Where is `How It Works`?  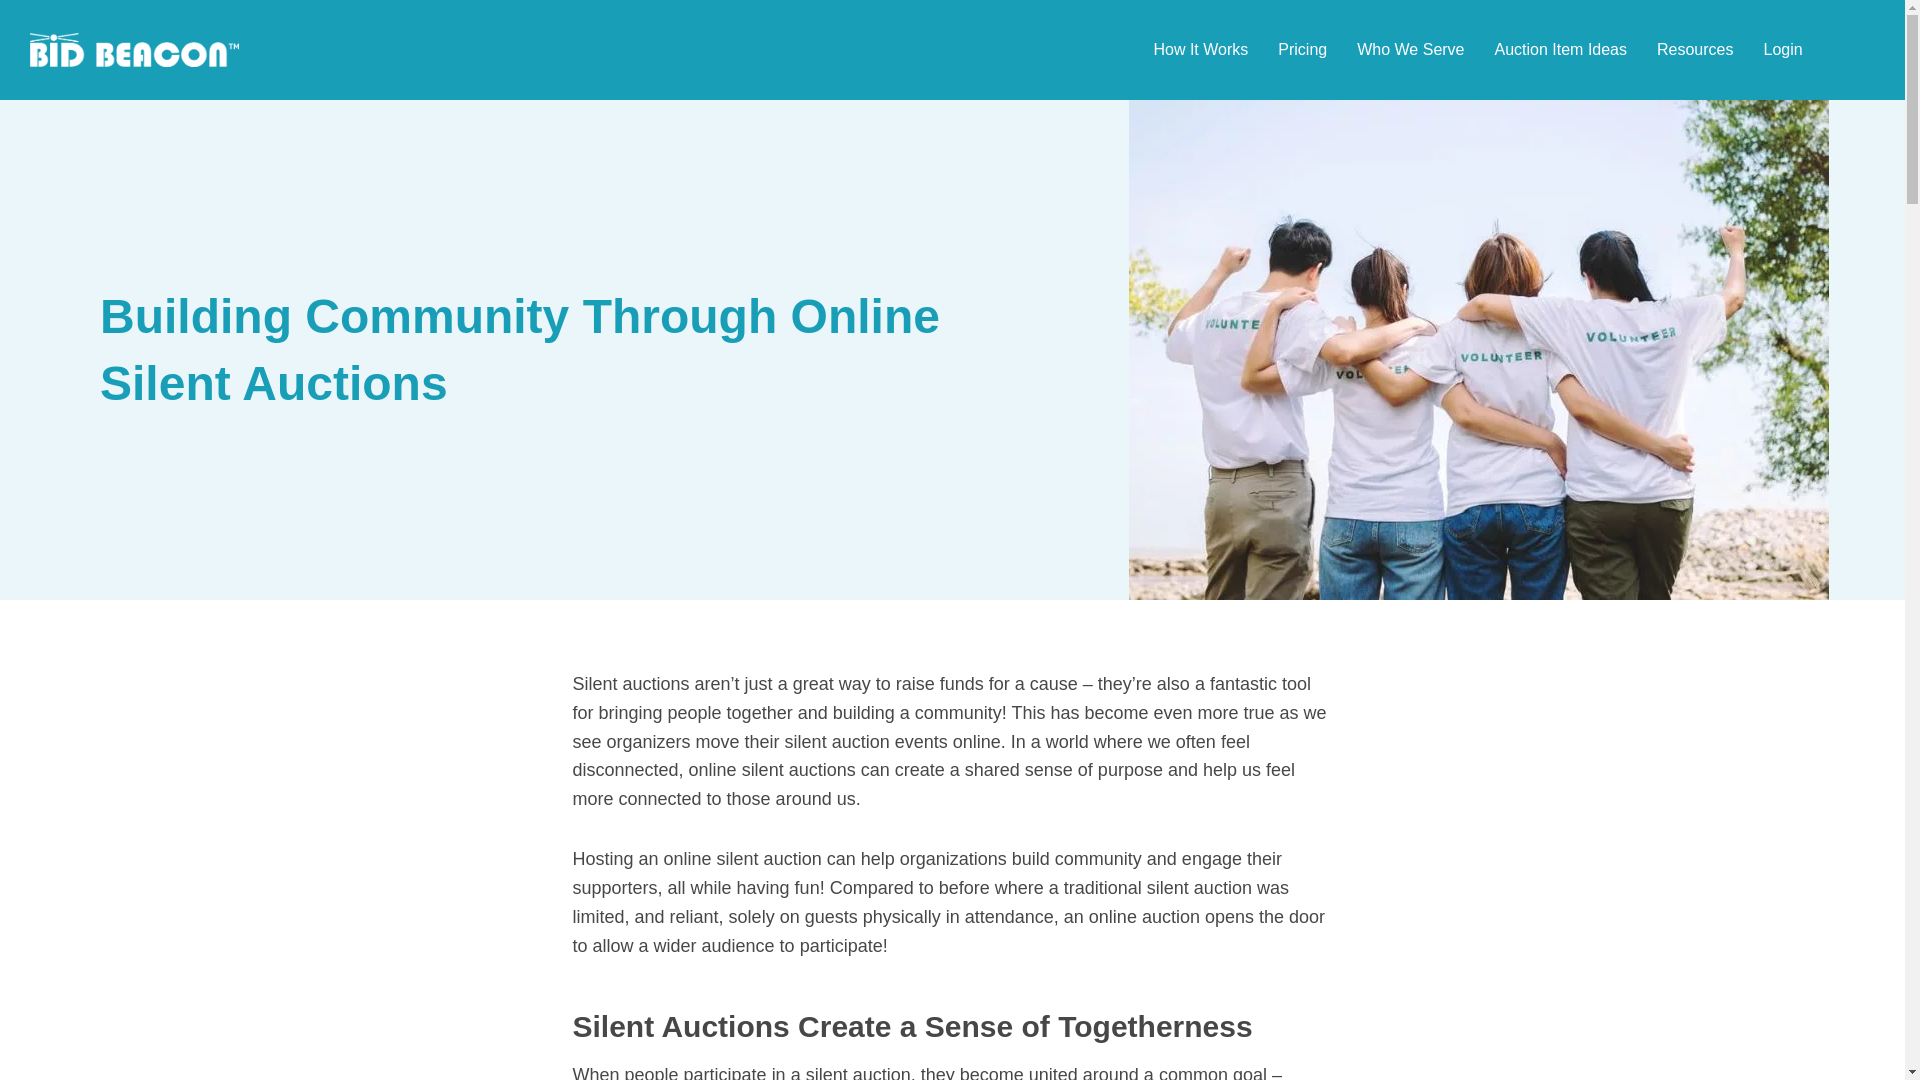 How It Works is located at coordinates (1200, 49).